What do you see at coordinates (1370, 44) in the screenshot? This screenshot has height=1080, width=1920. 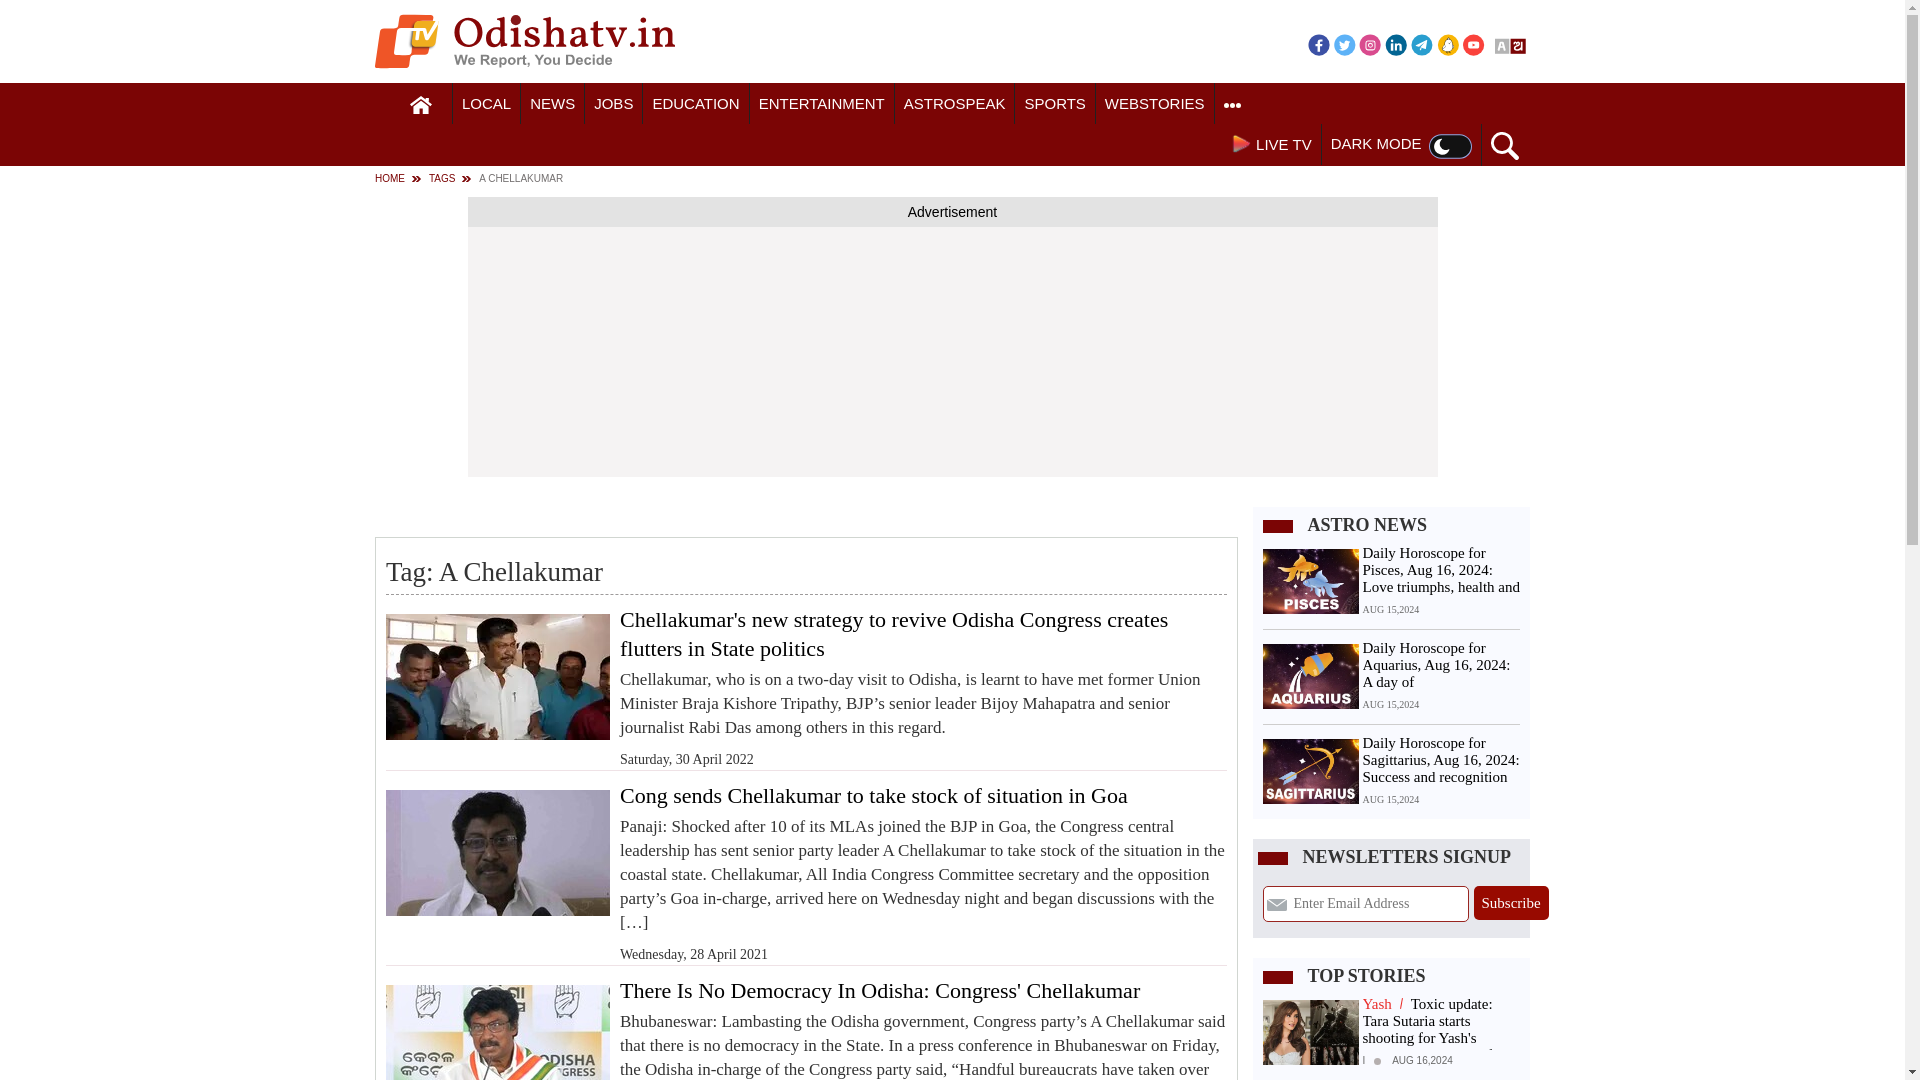 I see `Instagram` at bounding box center [1370, 44].